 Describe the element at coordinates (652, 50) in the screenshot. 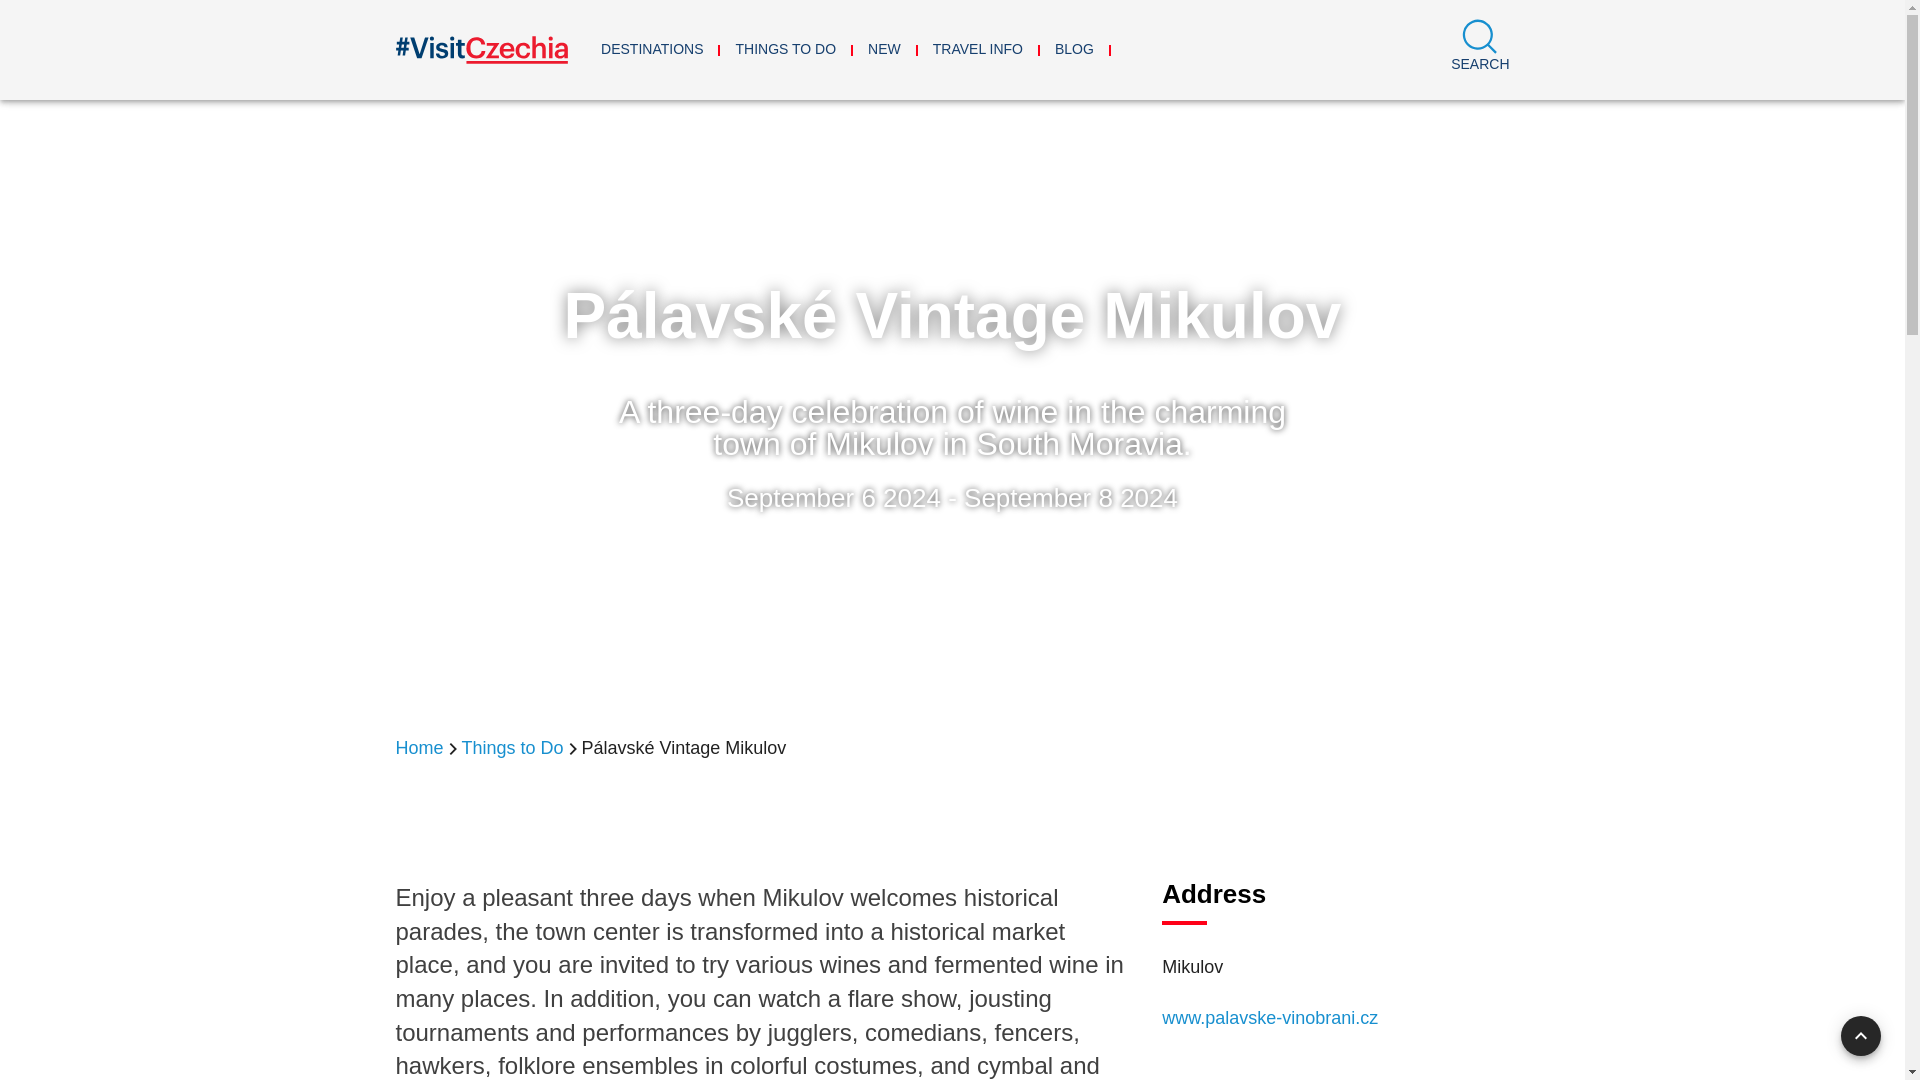

I see `DESTINATIONS` at that location.